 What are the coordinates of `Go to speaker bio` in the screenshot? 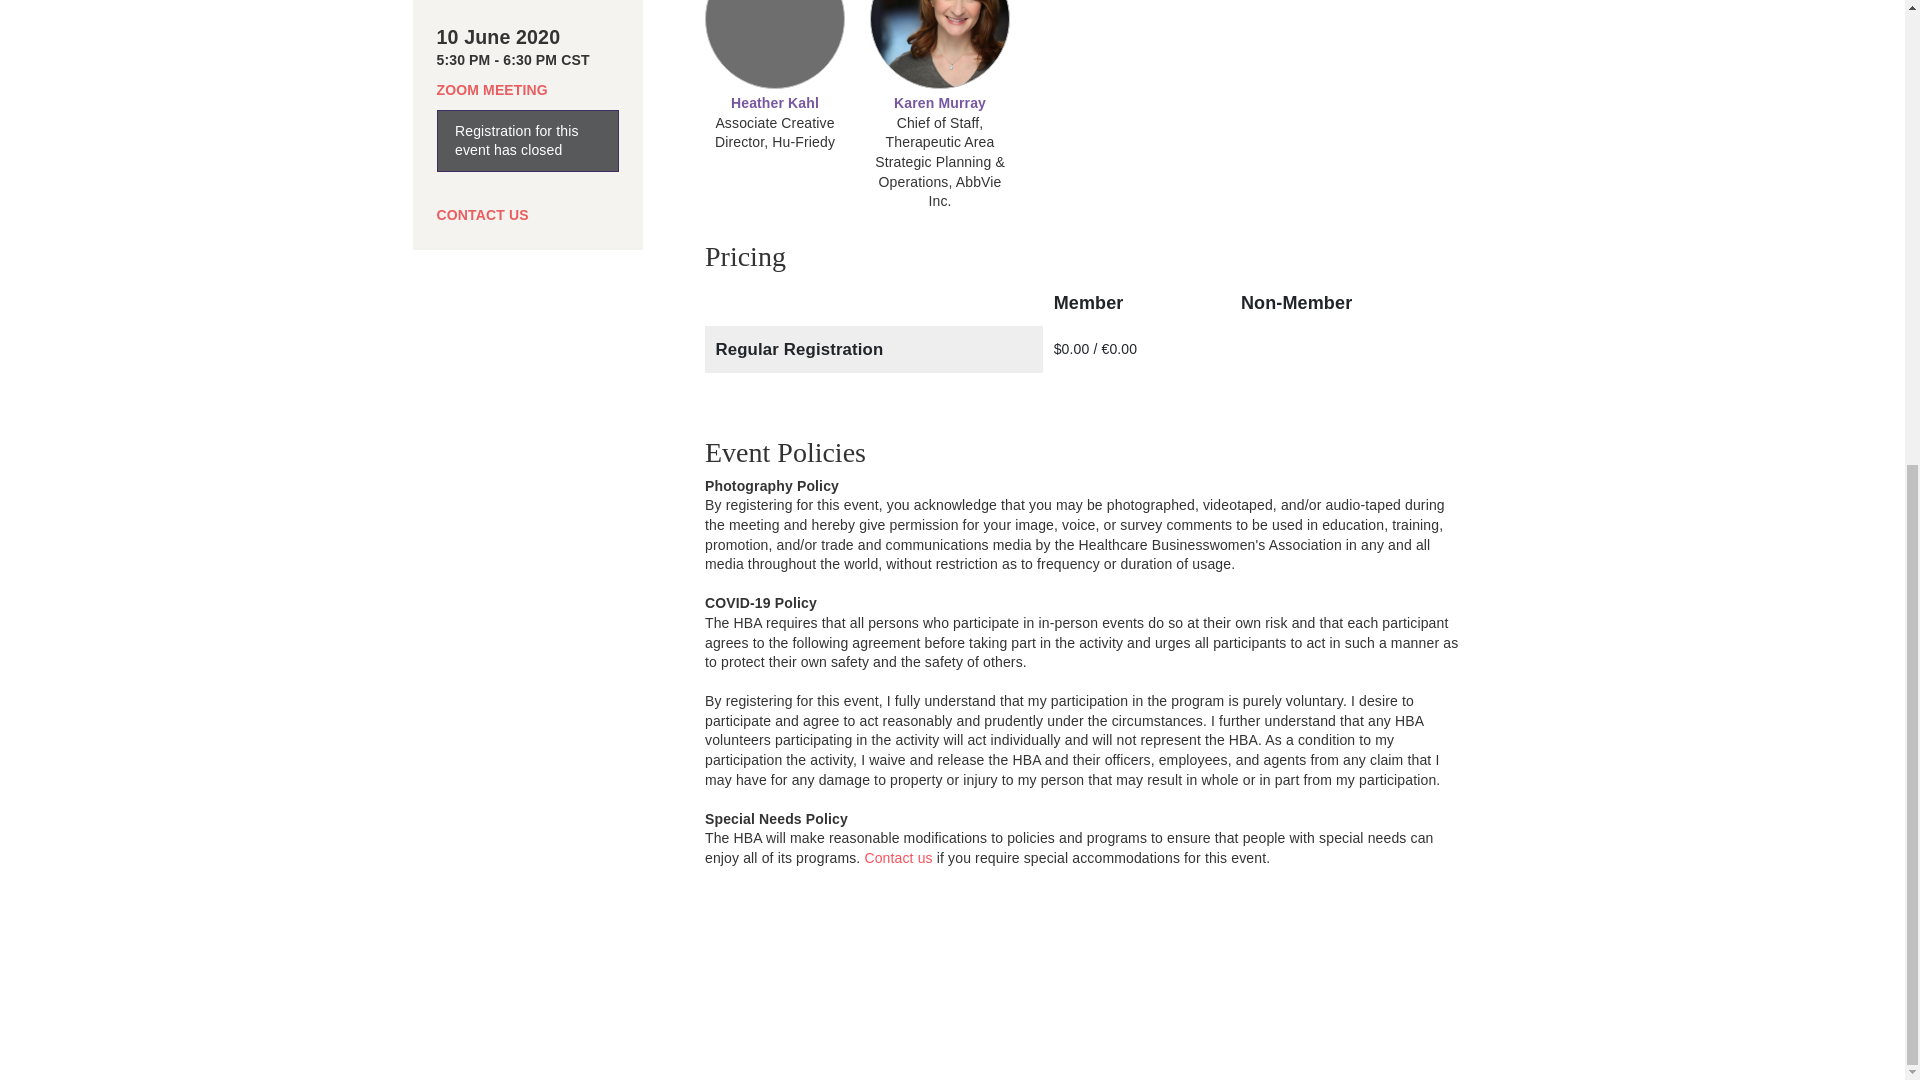 It's located at (940, 103).